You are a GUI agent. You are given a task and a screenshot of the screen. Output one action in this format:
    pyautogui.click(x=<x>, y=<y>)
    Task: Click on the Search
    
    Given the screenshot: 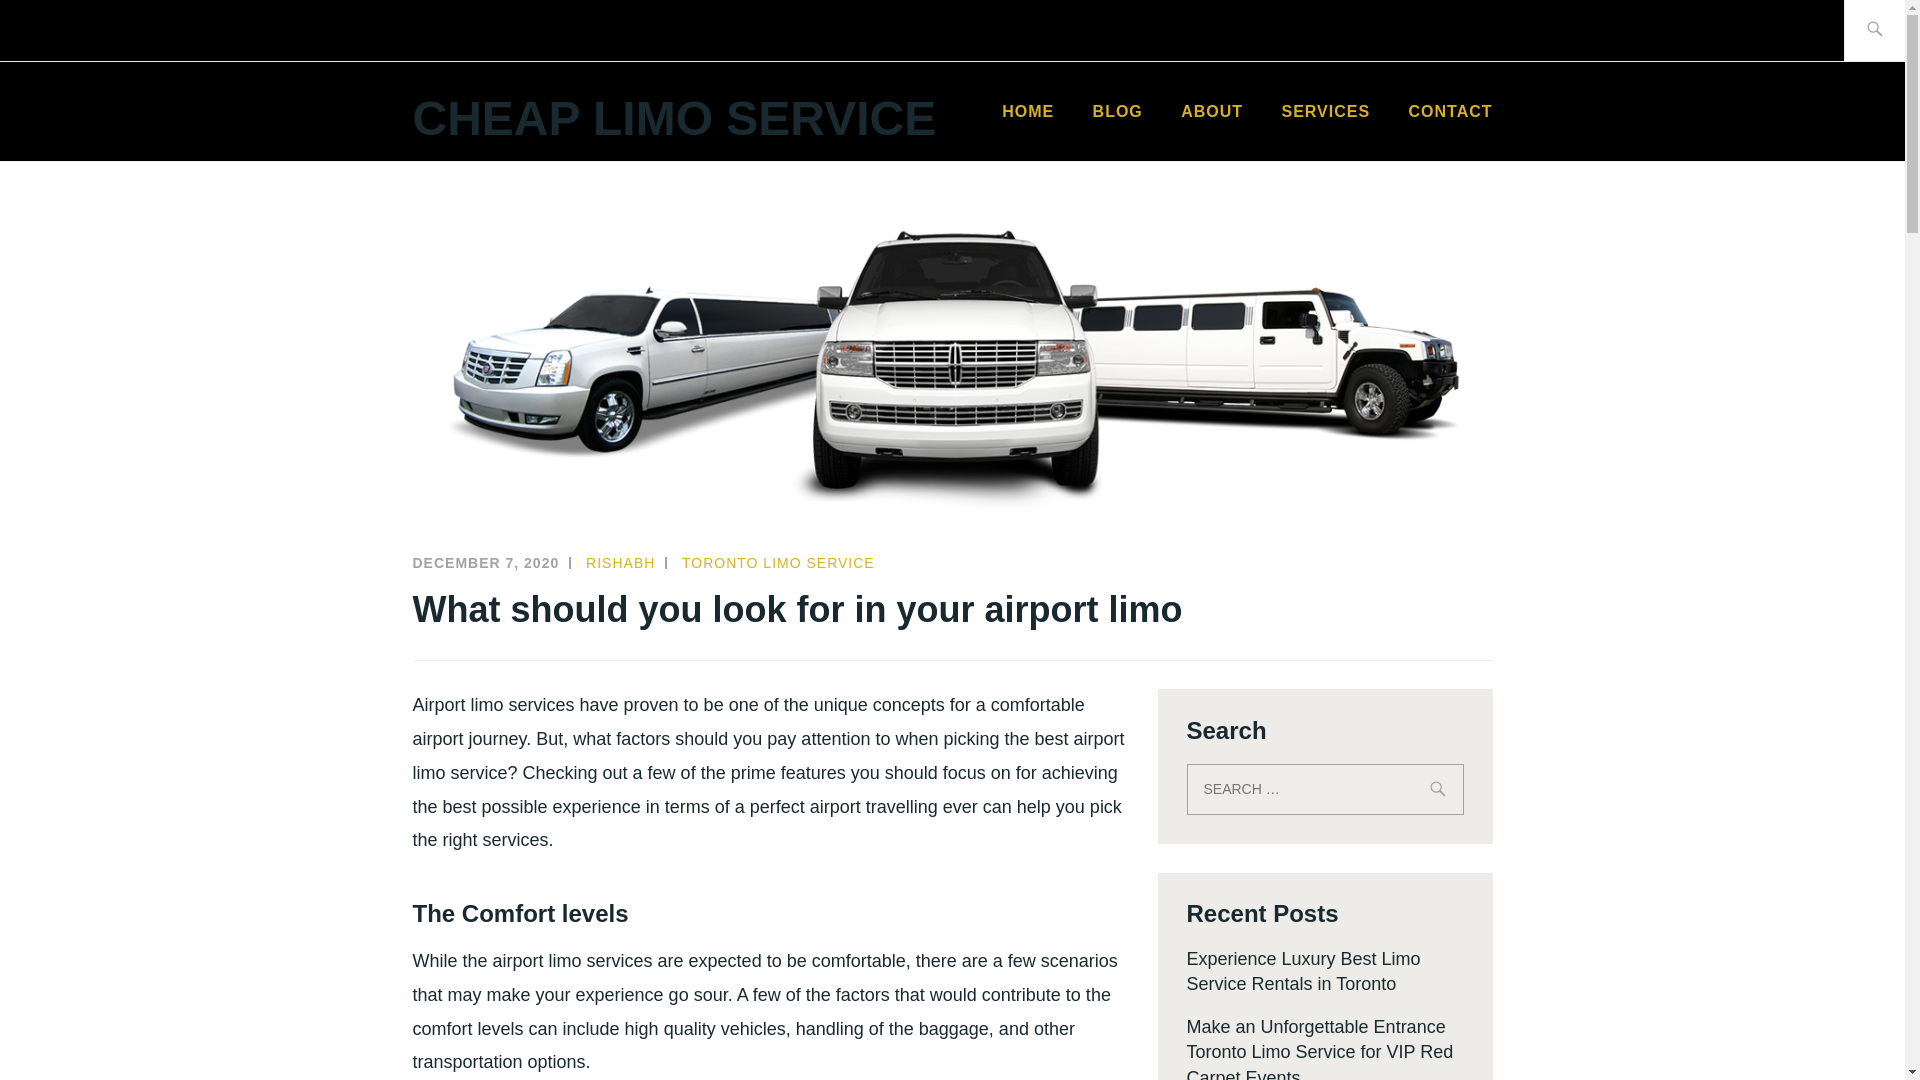 What is the action you would take?
    pyautogui.click(x=62, y=29)
    